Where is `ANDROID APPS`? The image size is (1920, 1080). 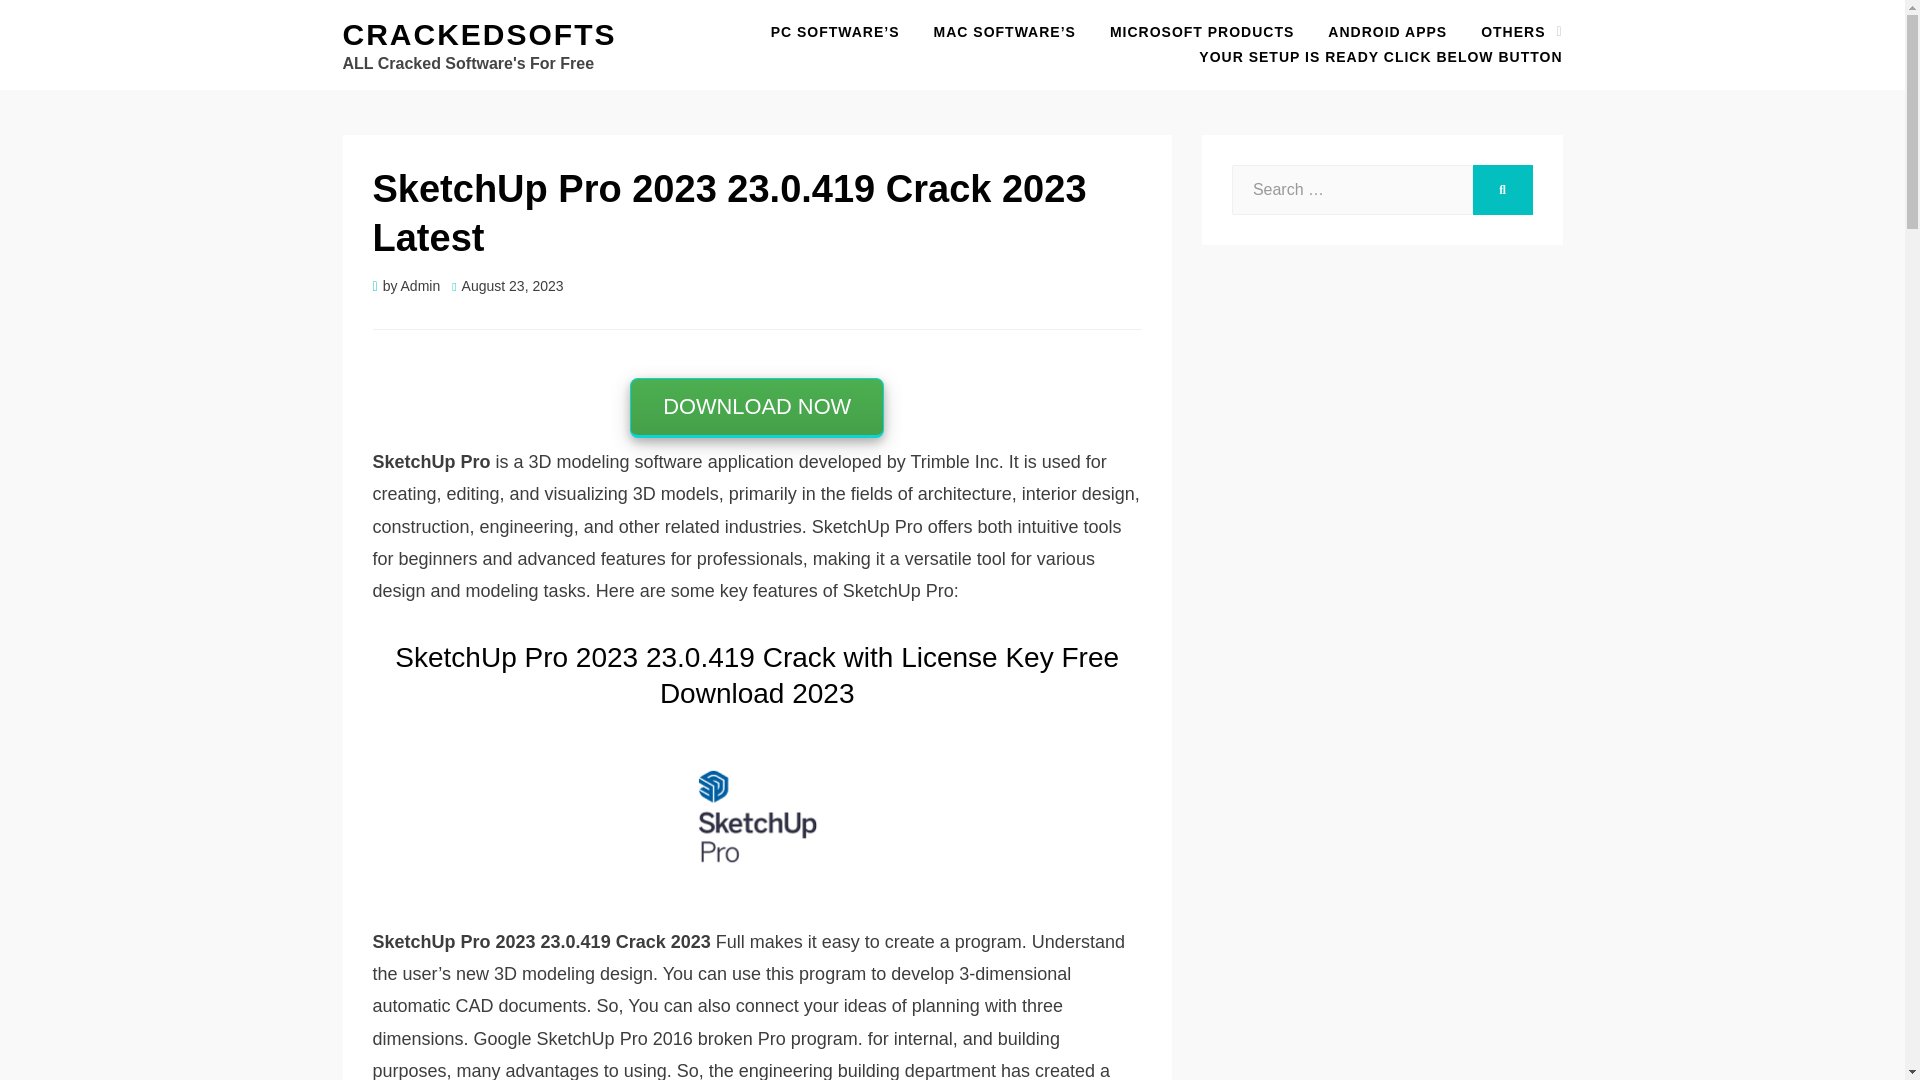
ANDROID APPS is located at coordinates (1387, 32).